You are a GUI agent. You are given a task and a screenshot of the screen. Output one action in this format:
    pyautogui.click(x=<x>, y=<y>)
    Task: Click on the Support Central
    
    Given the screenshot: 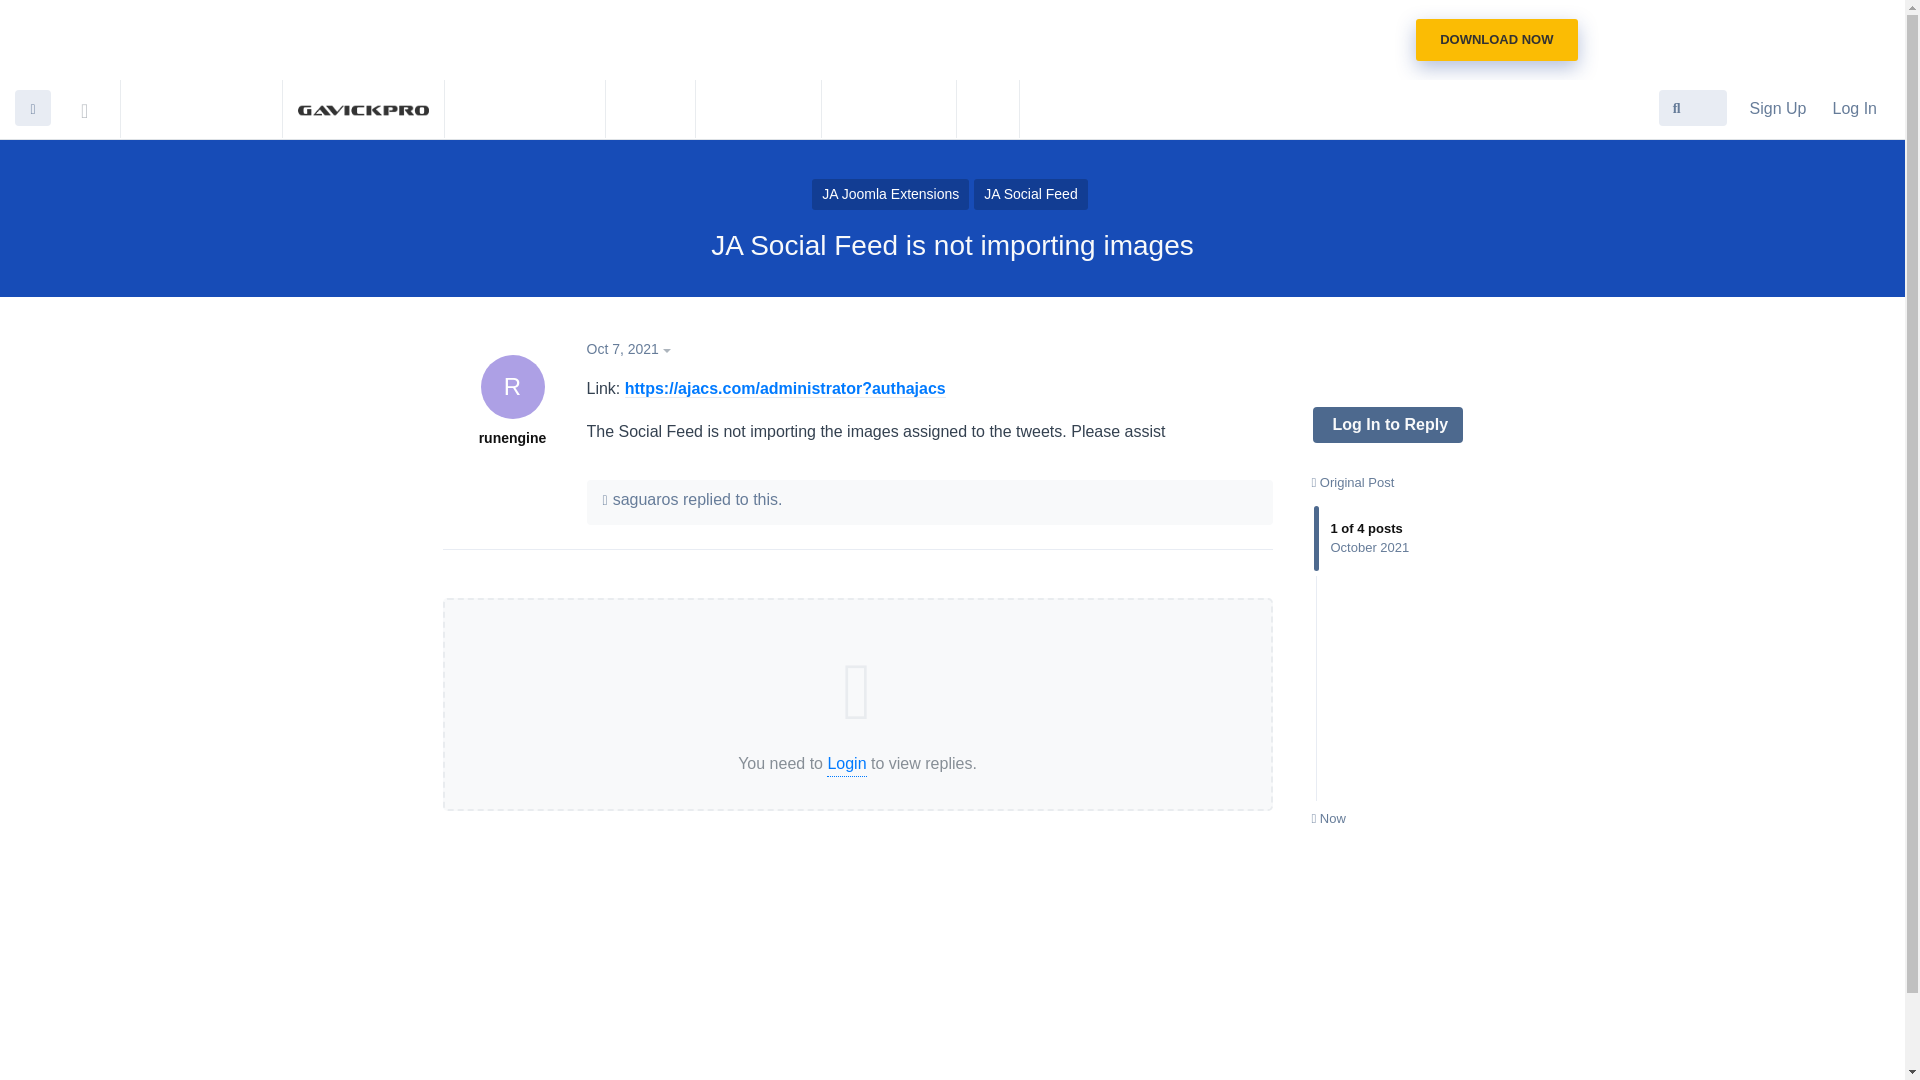 What is the action you would take?
    pyautogui.click(x=1353, y=482)
    